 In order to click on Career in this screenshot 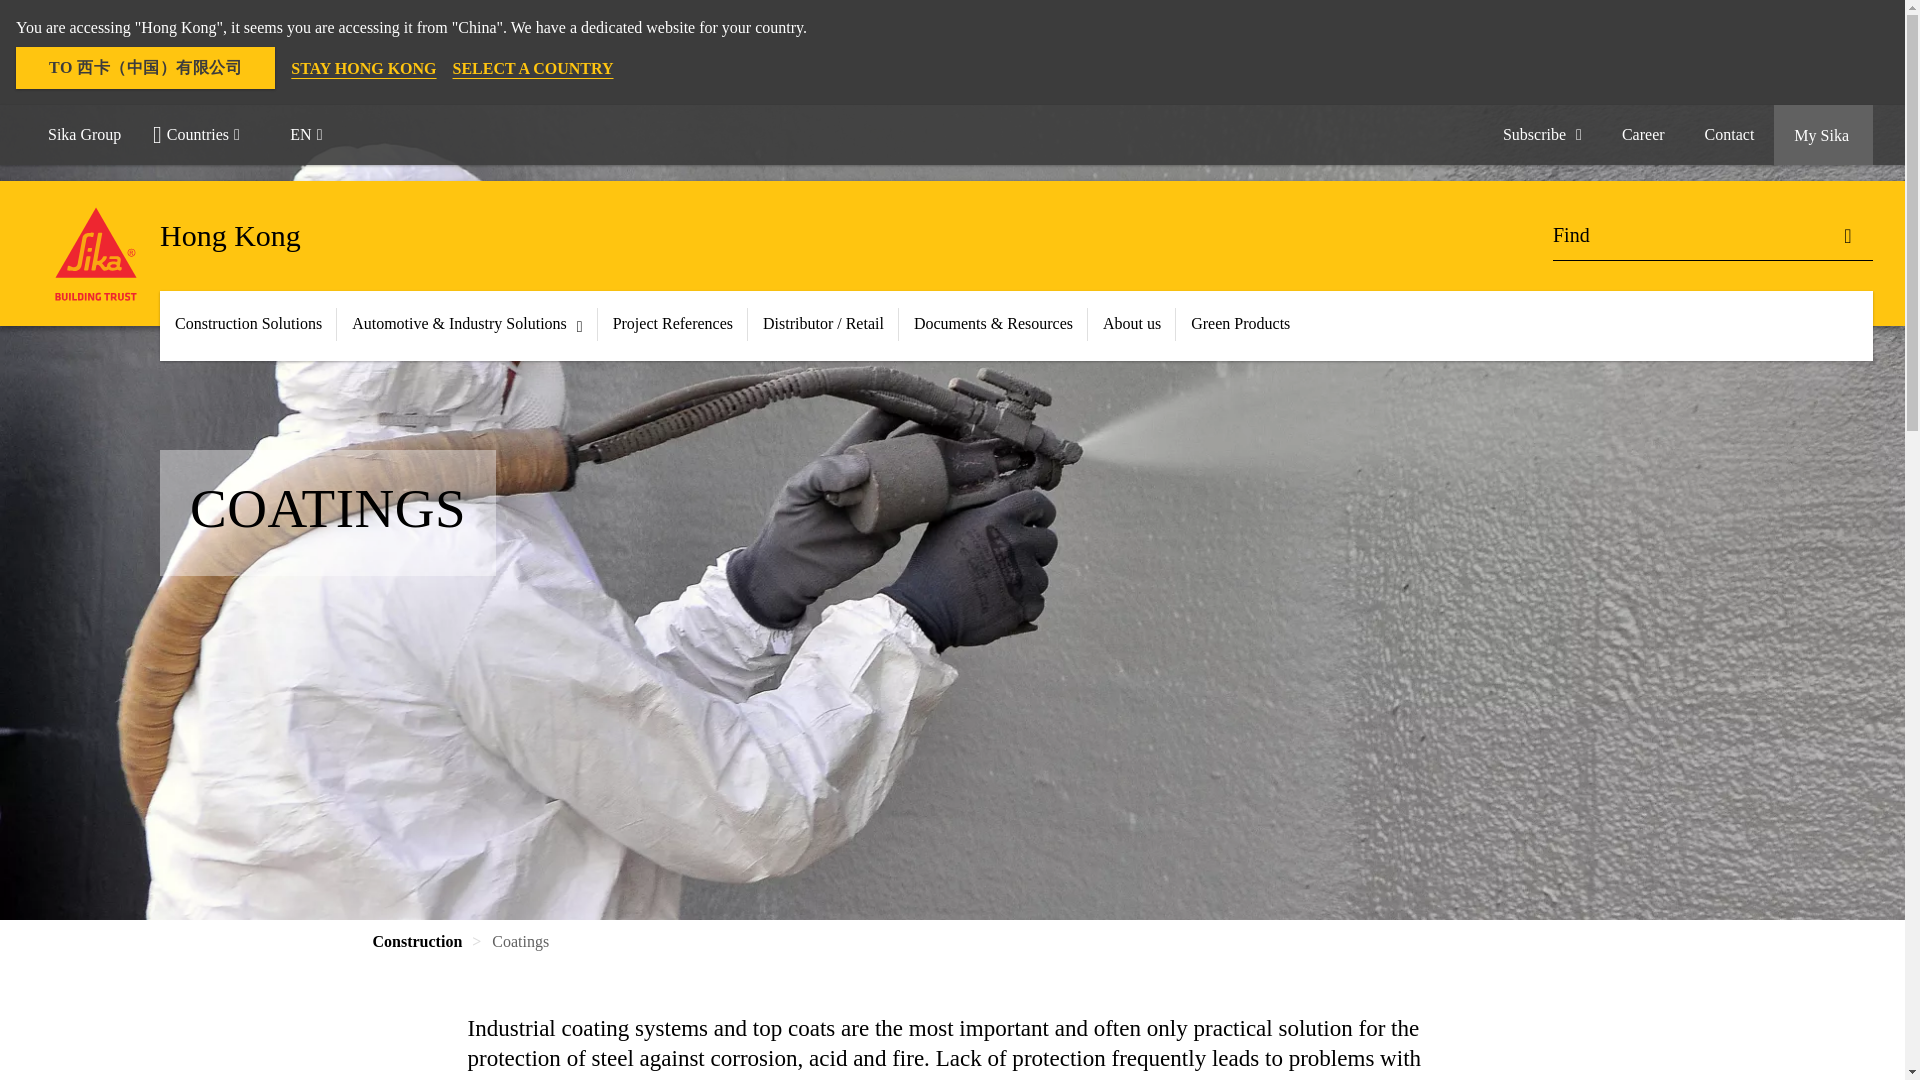, I will do `click(1643, 134)`.